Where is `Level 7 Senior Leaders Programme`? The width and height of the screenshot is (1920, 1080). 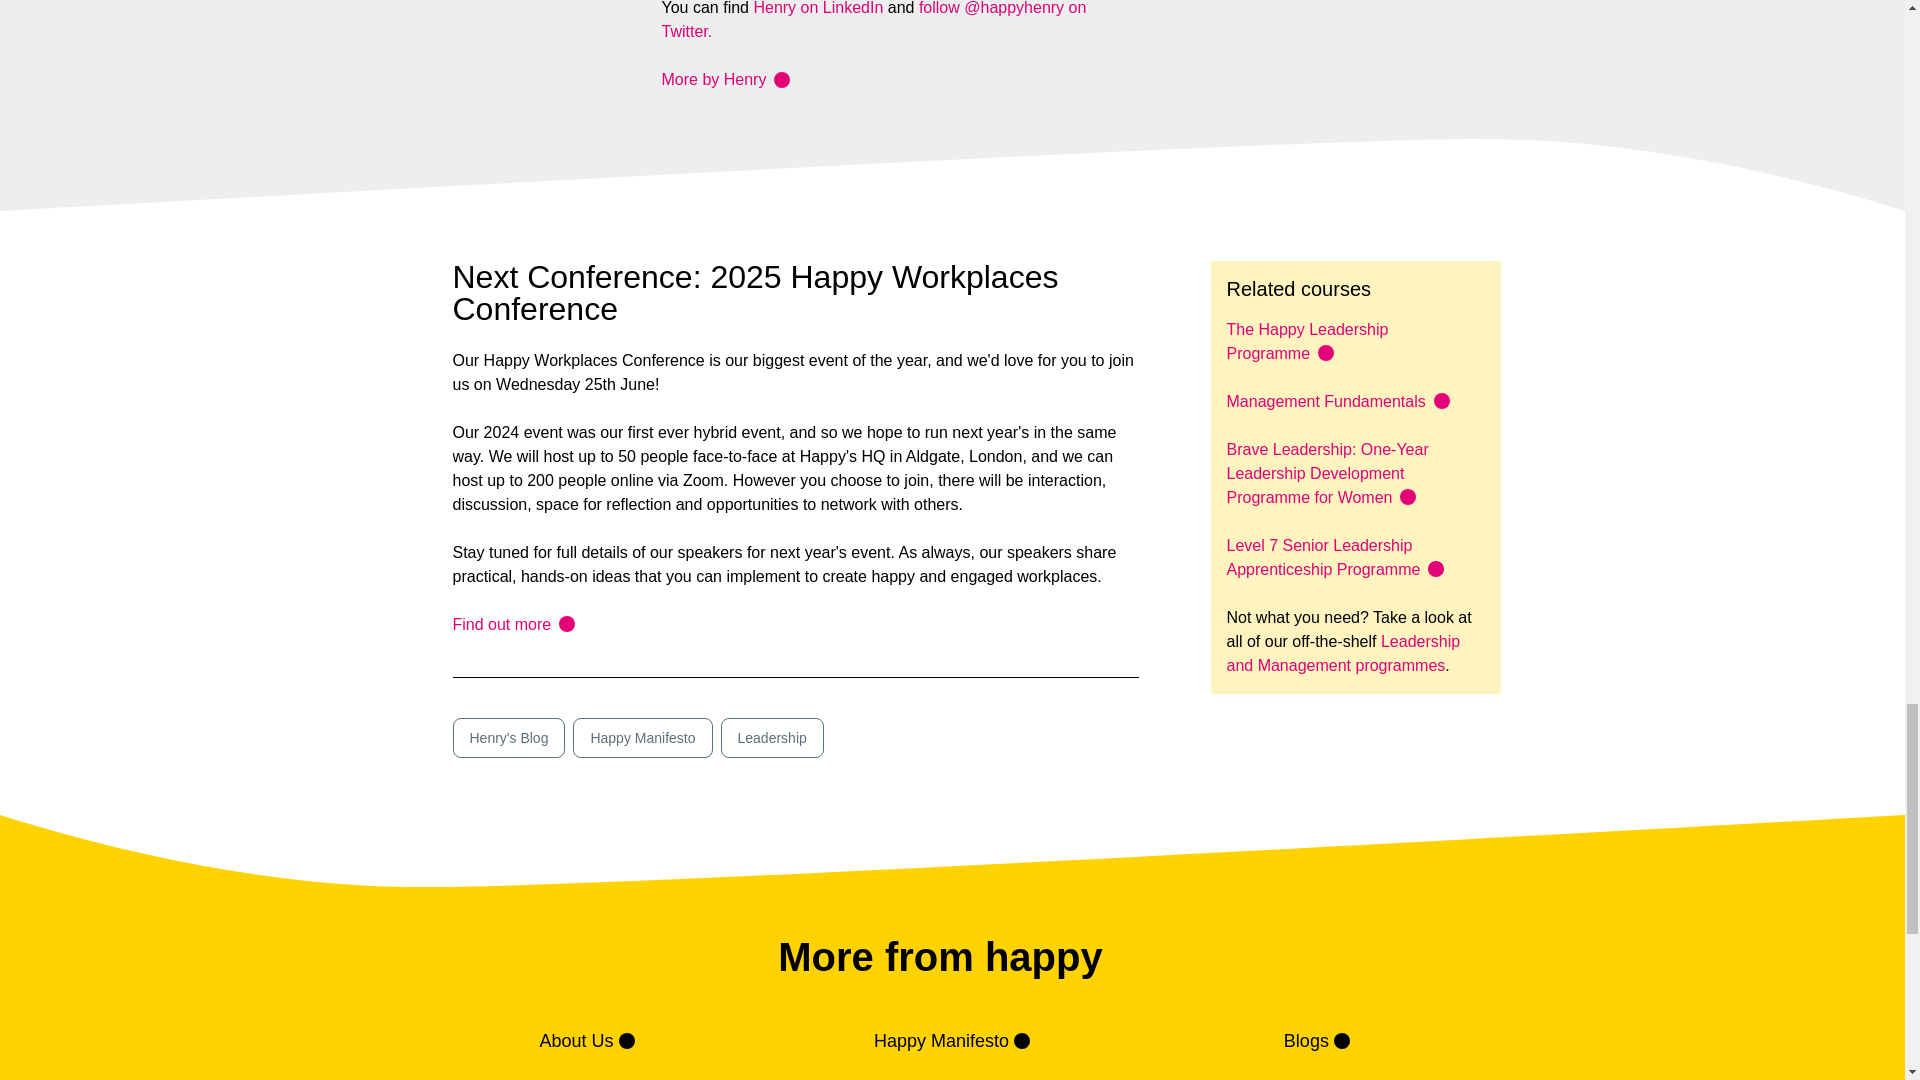 Level 7 Senior Leaders Programme is located at coordinates (1323, 556).